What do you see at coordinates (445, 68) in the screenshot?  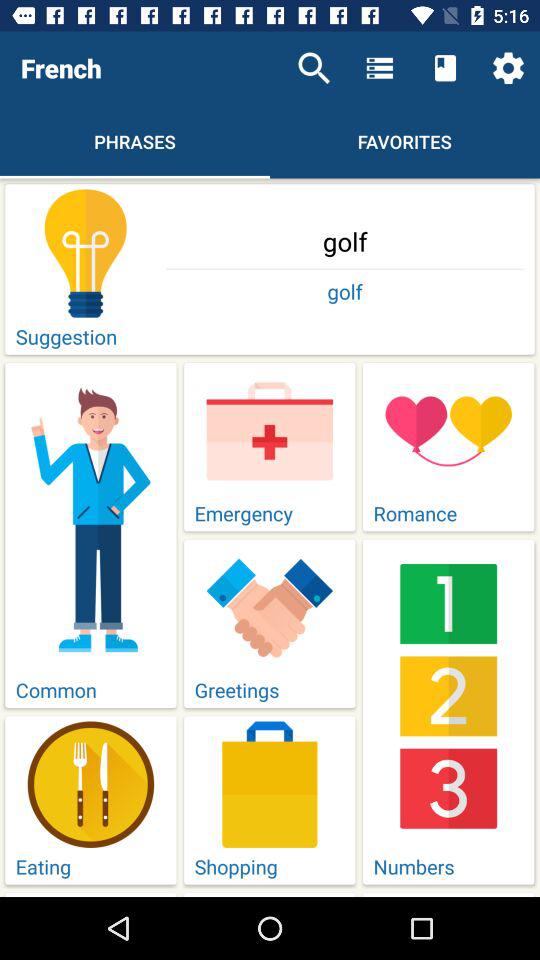 I see `choose button  next to menu` at bounding box center [445, 68].